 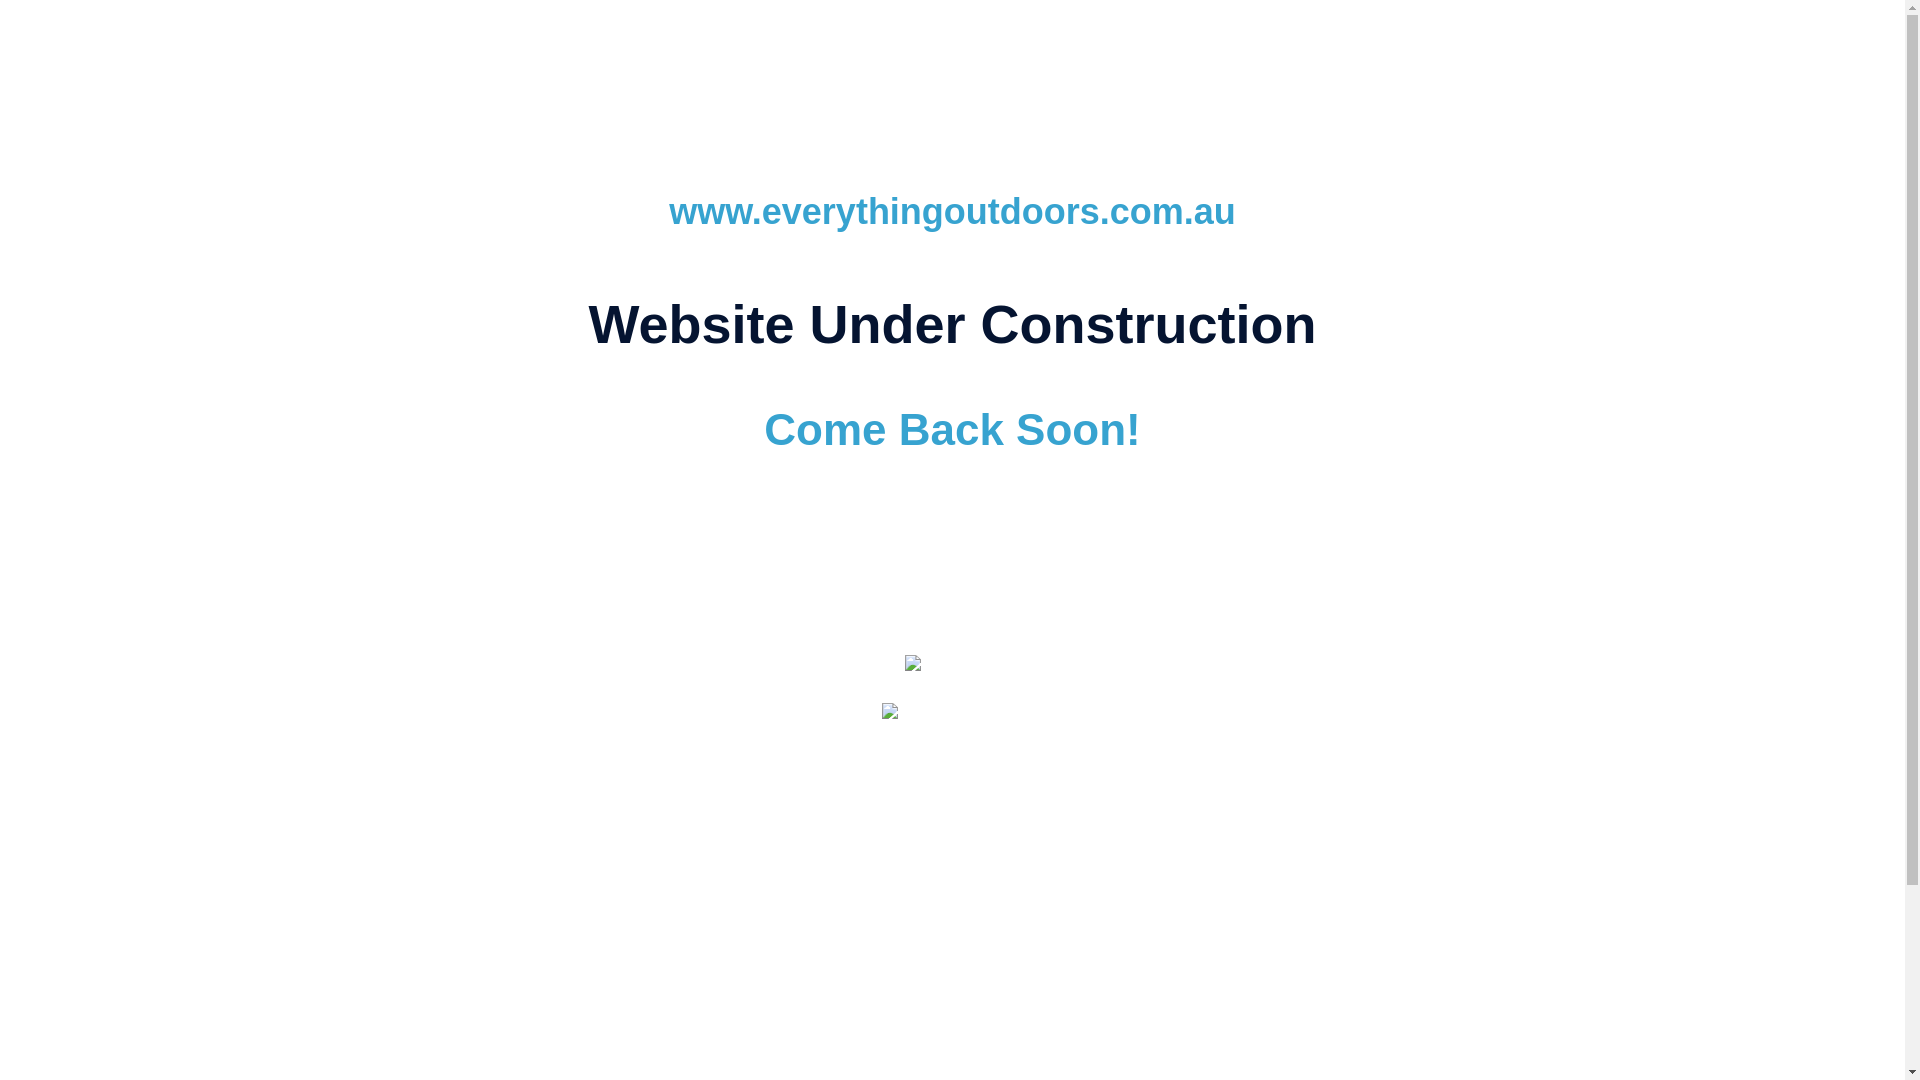 I want to click on Australian Hosting, so click(x=912, y=901).